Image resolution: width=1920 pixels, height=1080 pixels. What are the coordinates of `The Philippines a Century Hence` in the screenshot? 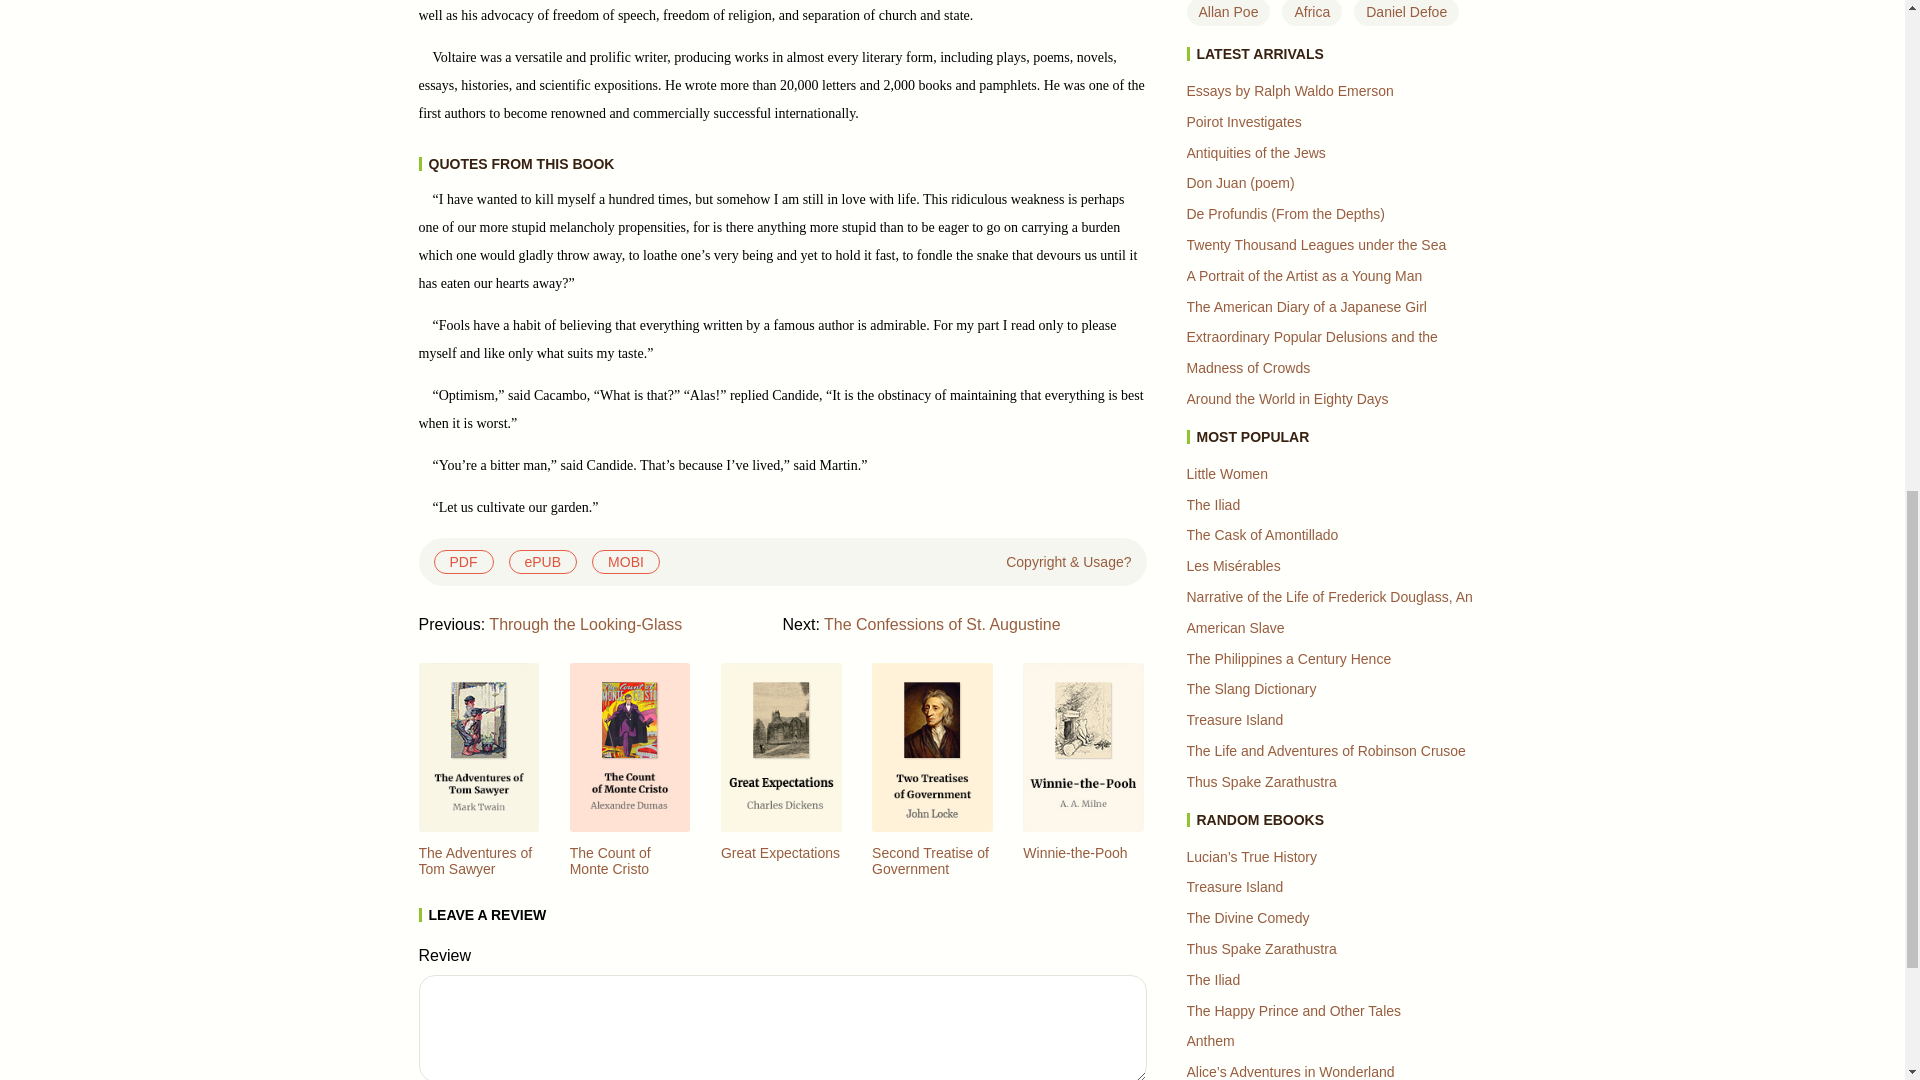 It's located at (1288, 659).